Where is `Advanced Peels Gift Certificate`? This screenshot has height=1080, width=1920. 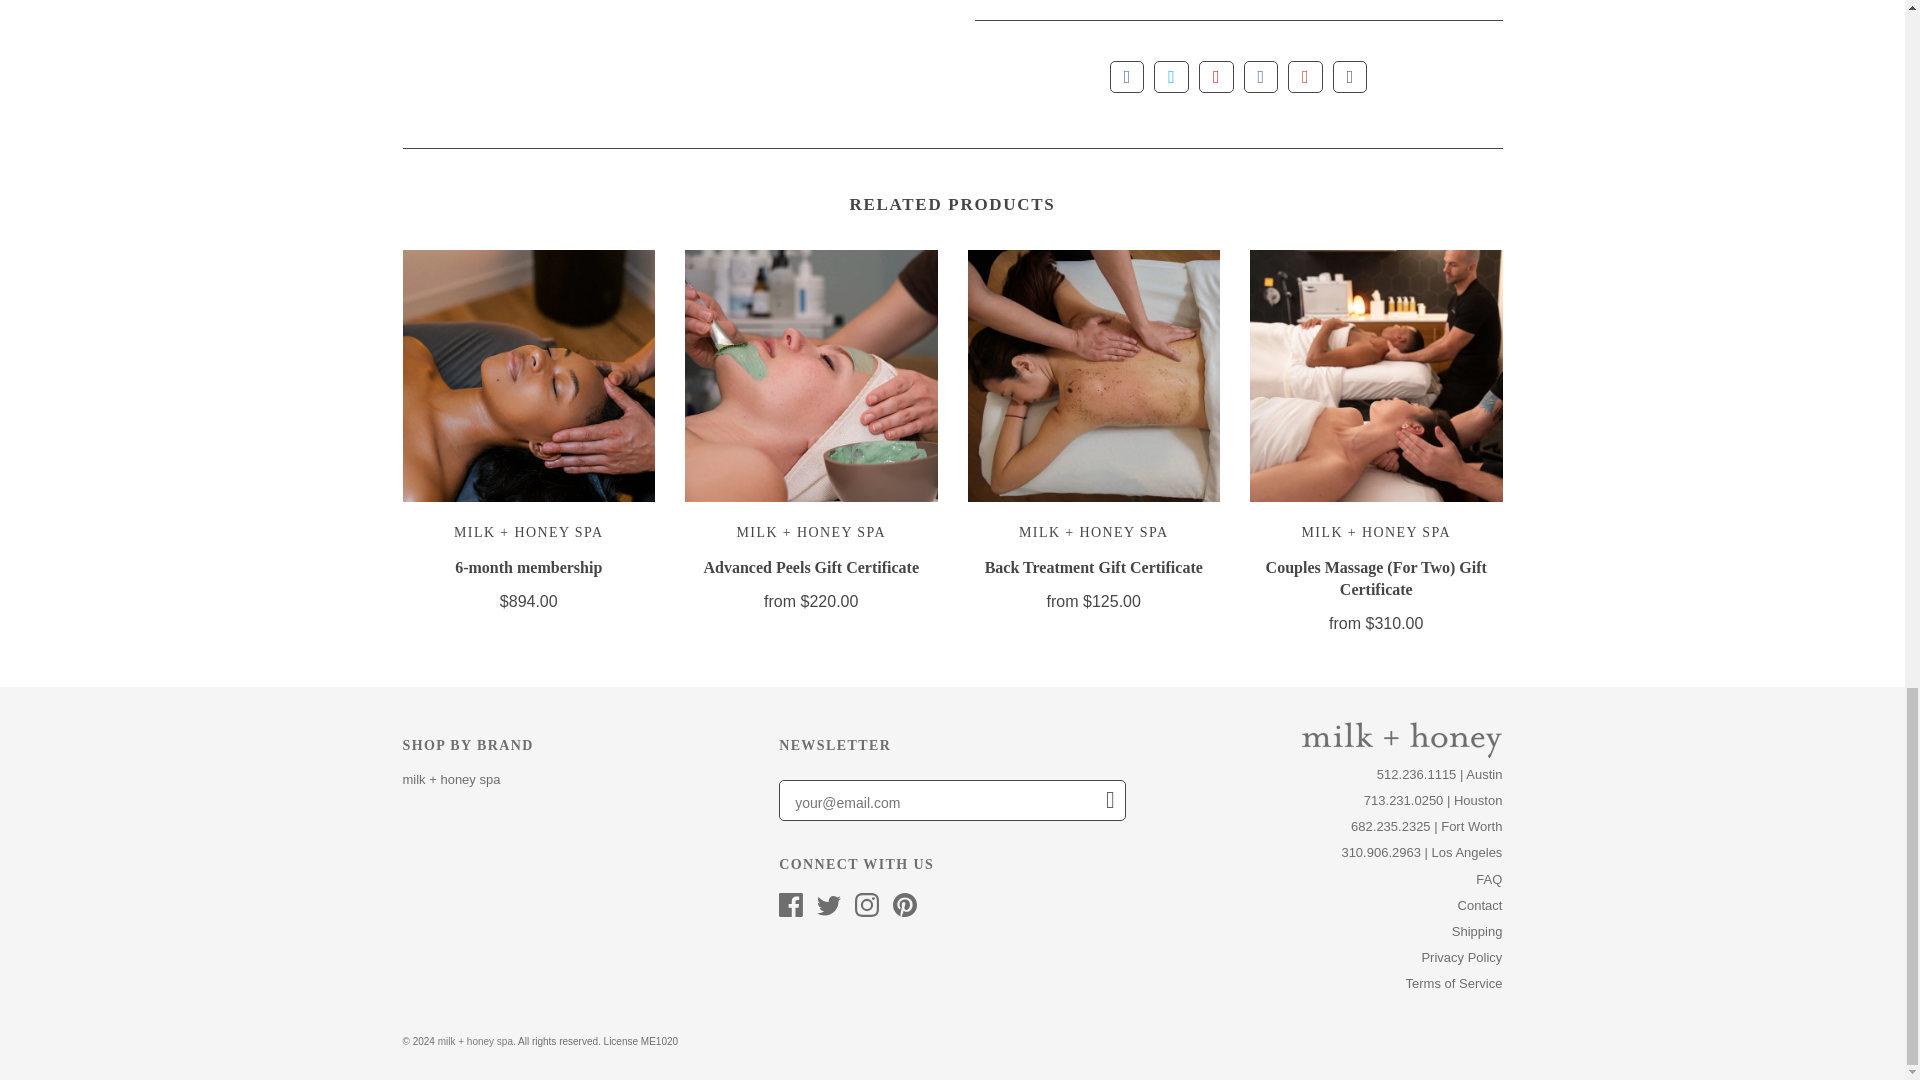 Advanced Peels Gift Certificate is located at coordinates (812, 567).